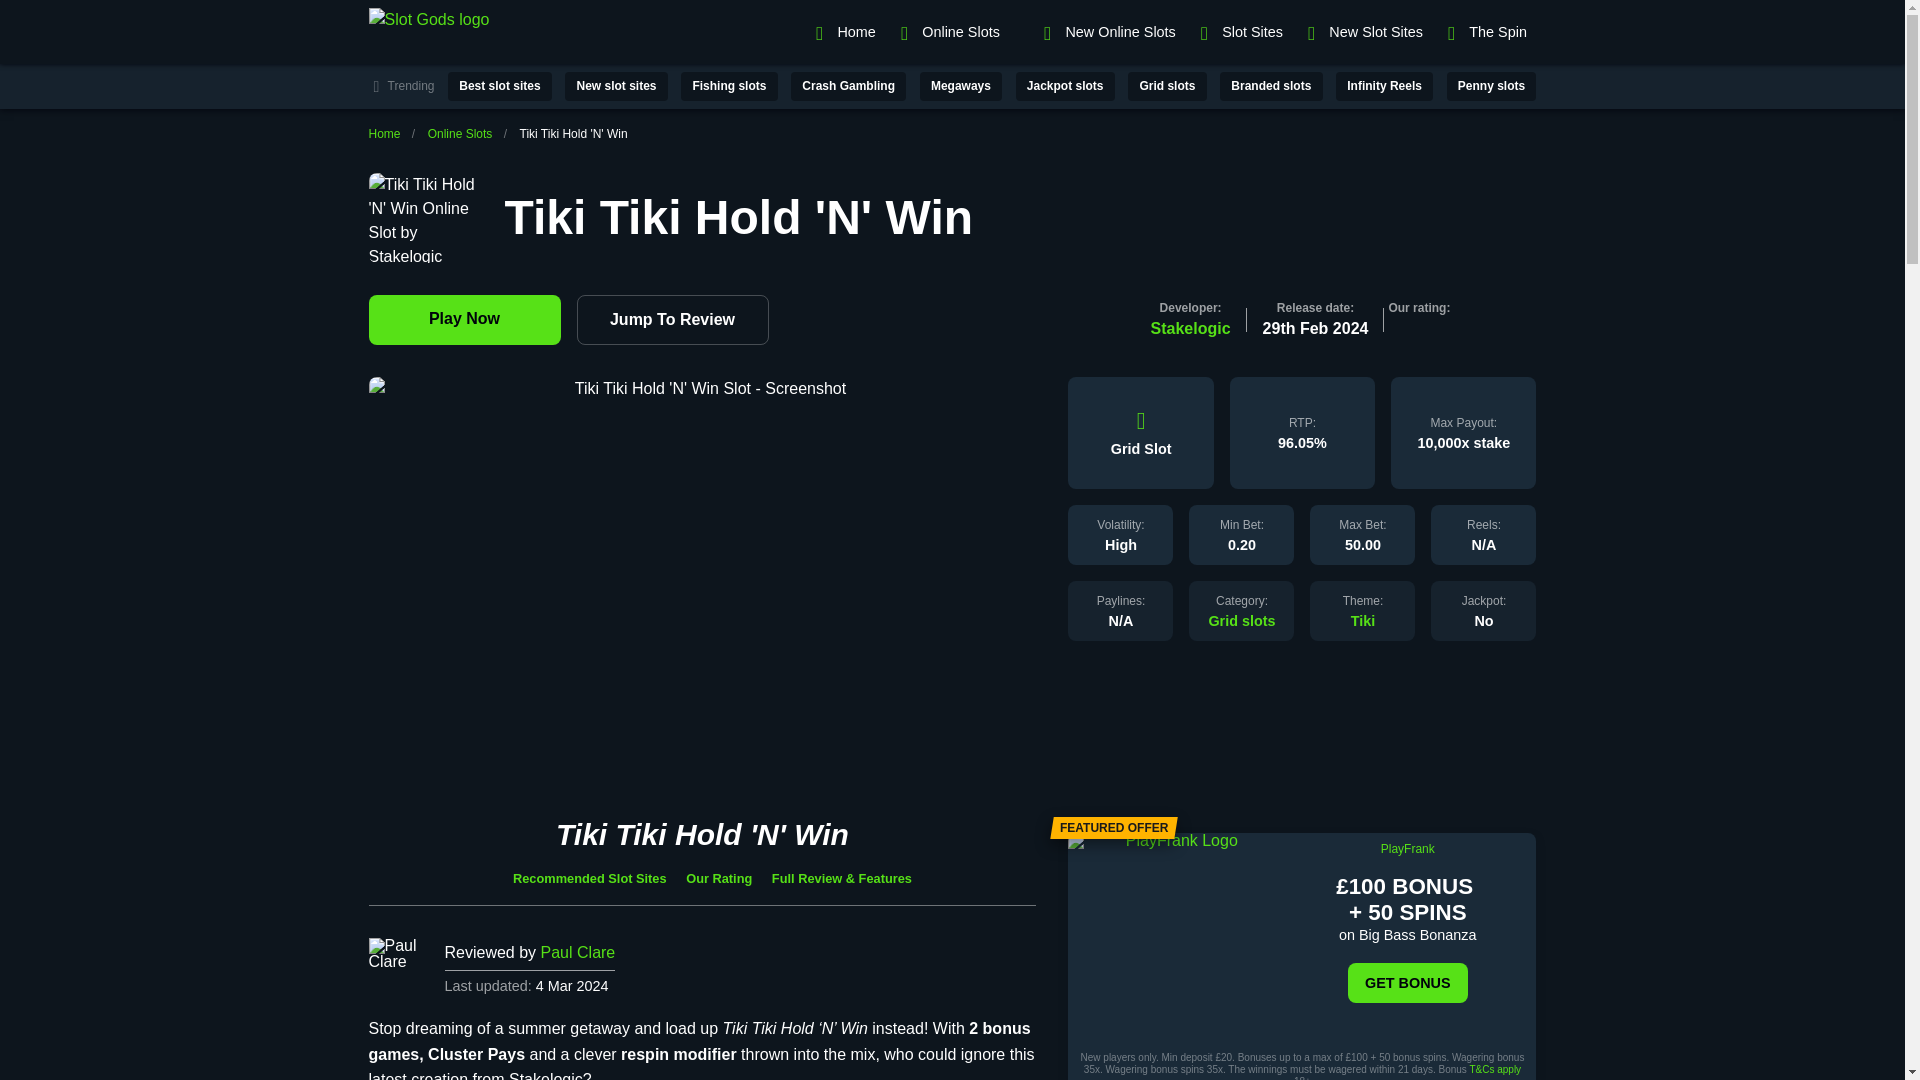  What do you see at coordinates (1384, 86) in the screenshot?
I see `Infinity Reels` at bounding box center [1384, 86].